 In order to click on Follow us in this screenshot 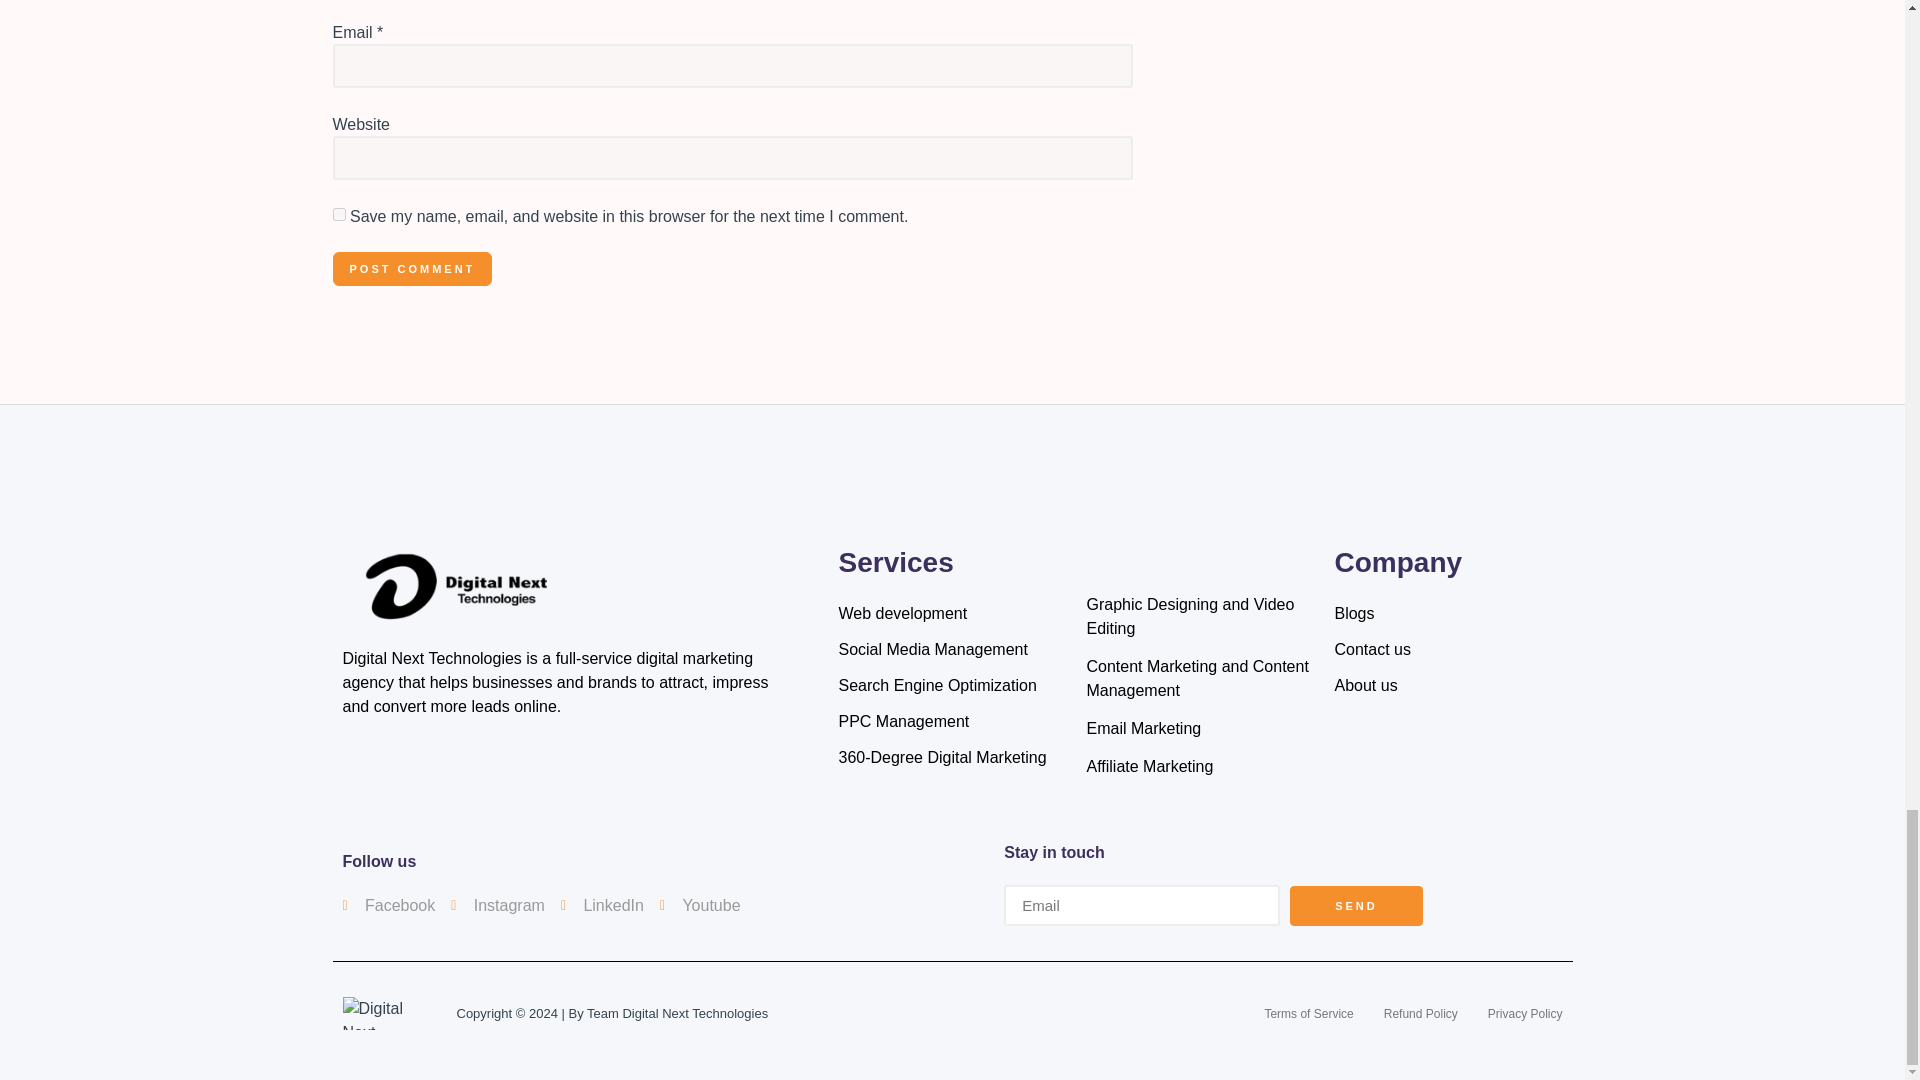, I will do `click(338, 214)`.